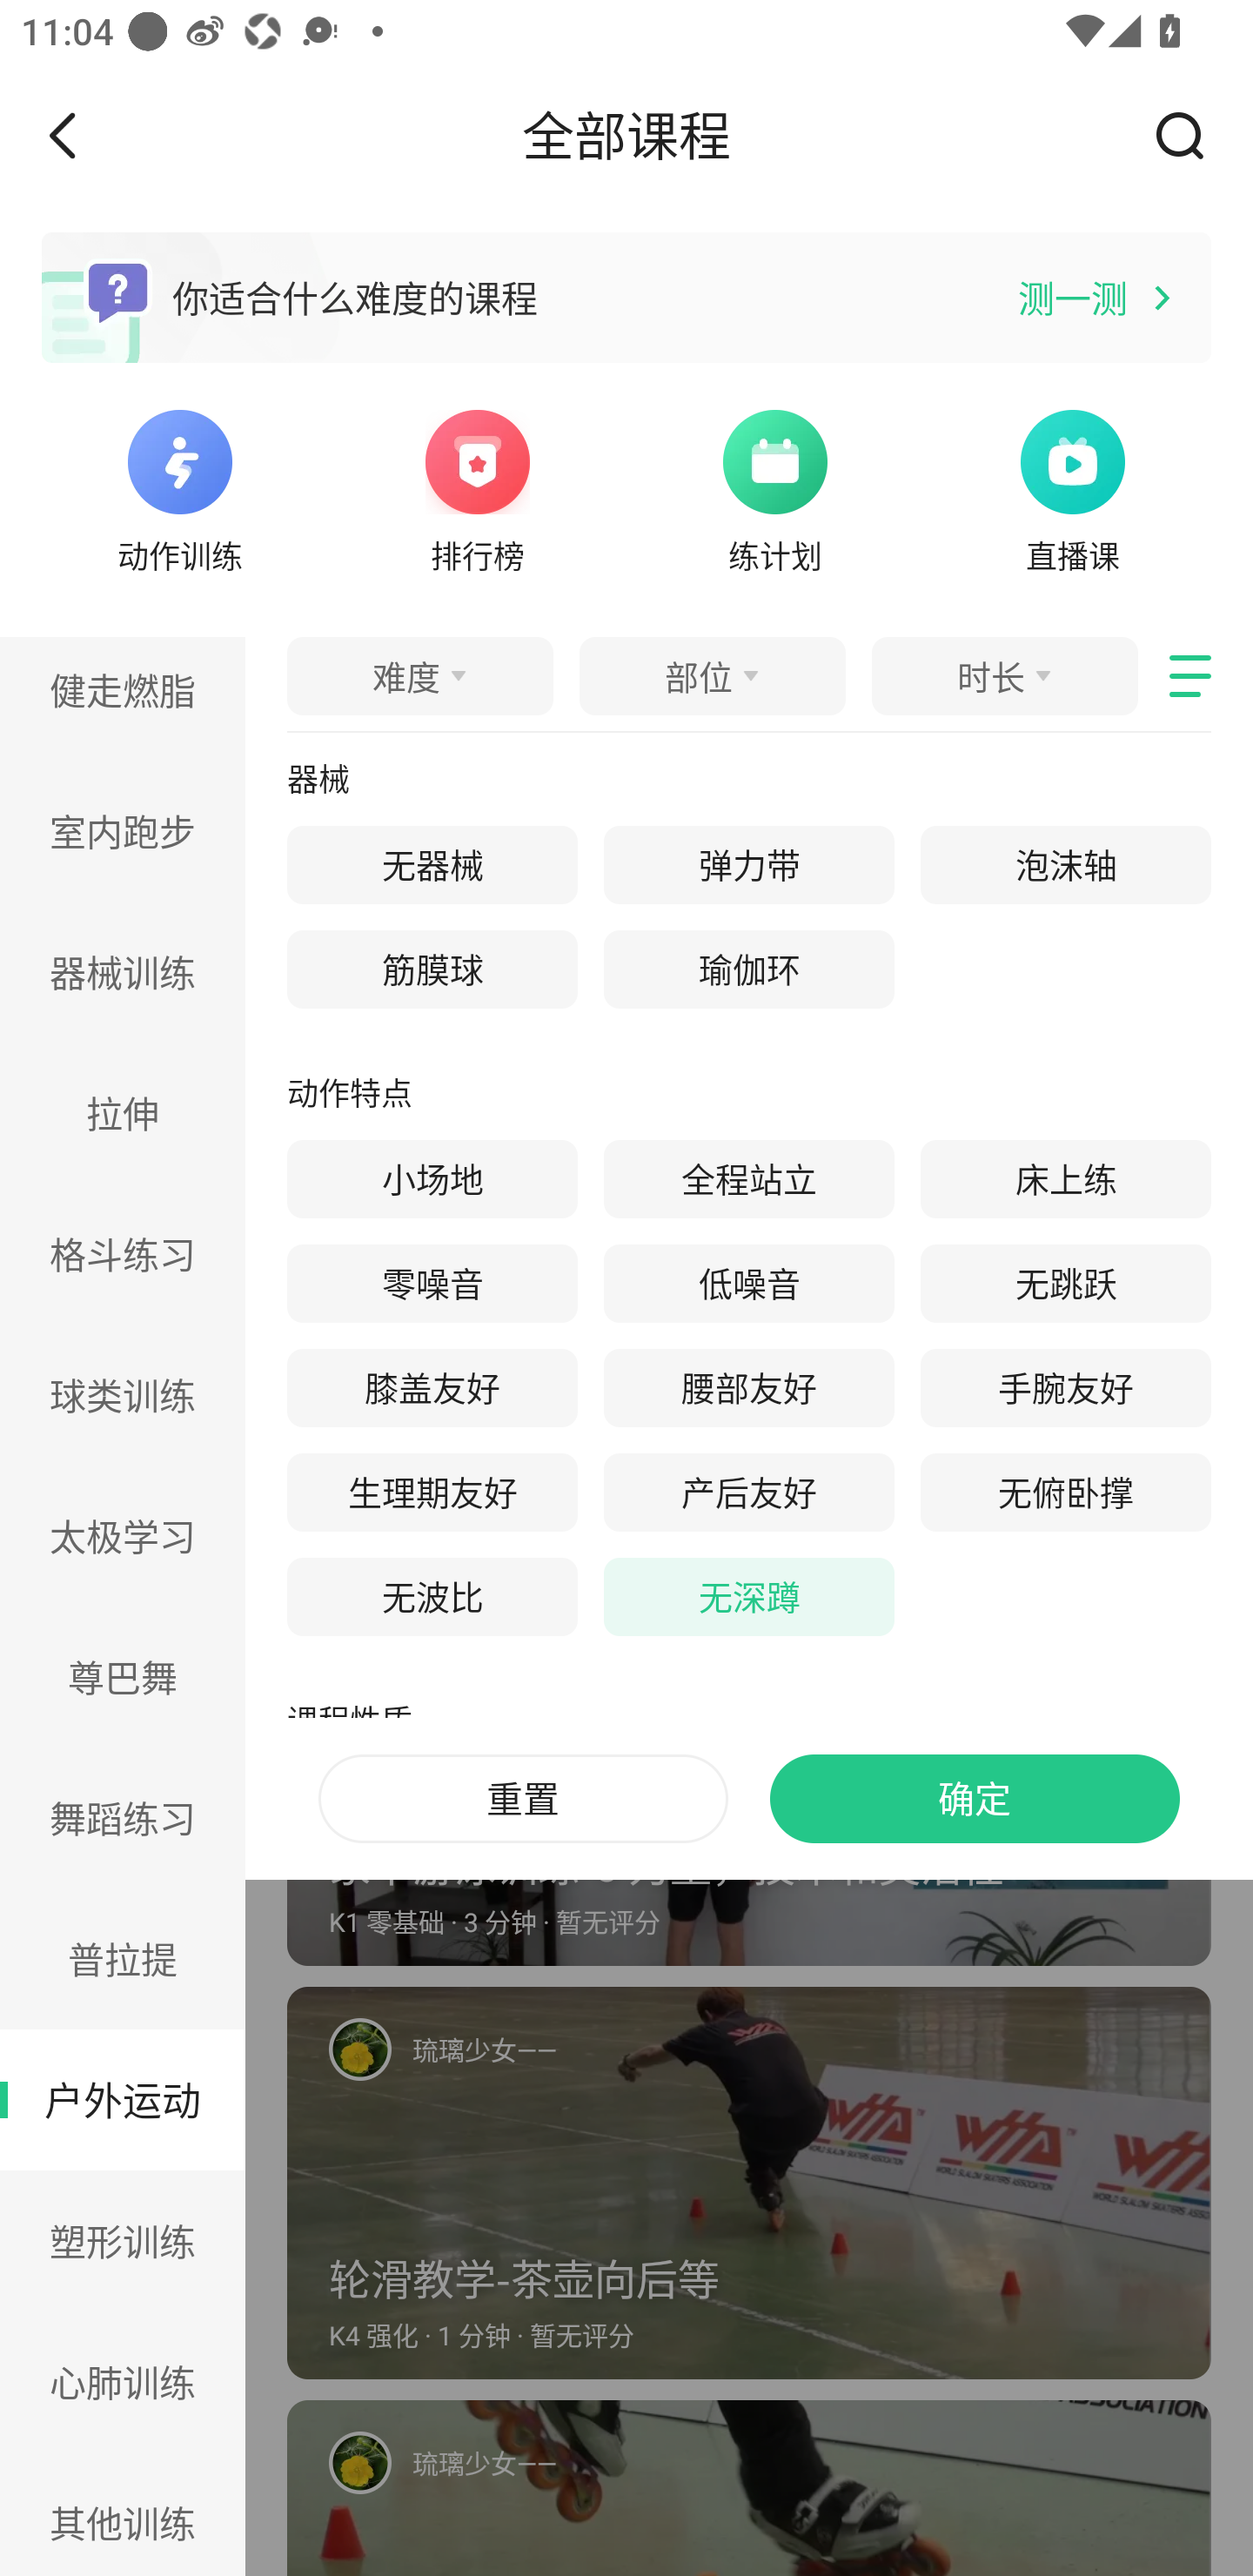  I want to click on 直播课, so click(1073, 487).